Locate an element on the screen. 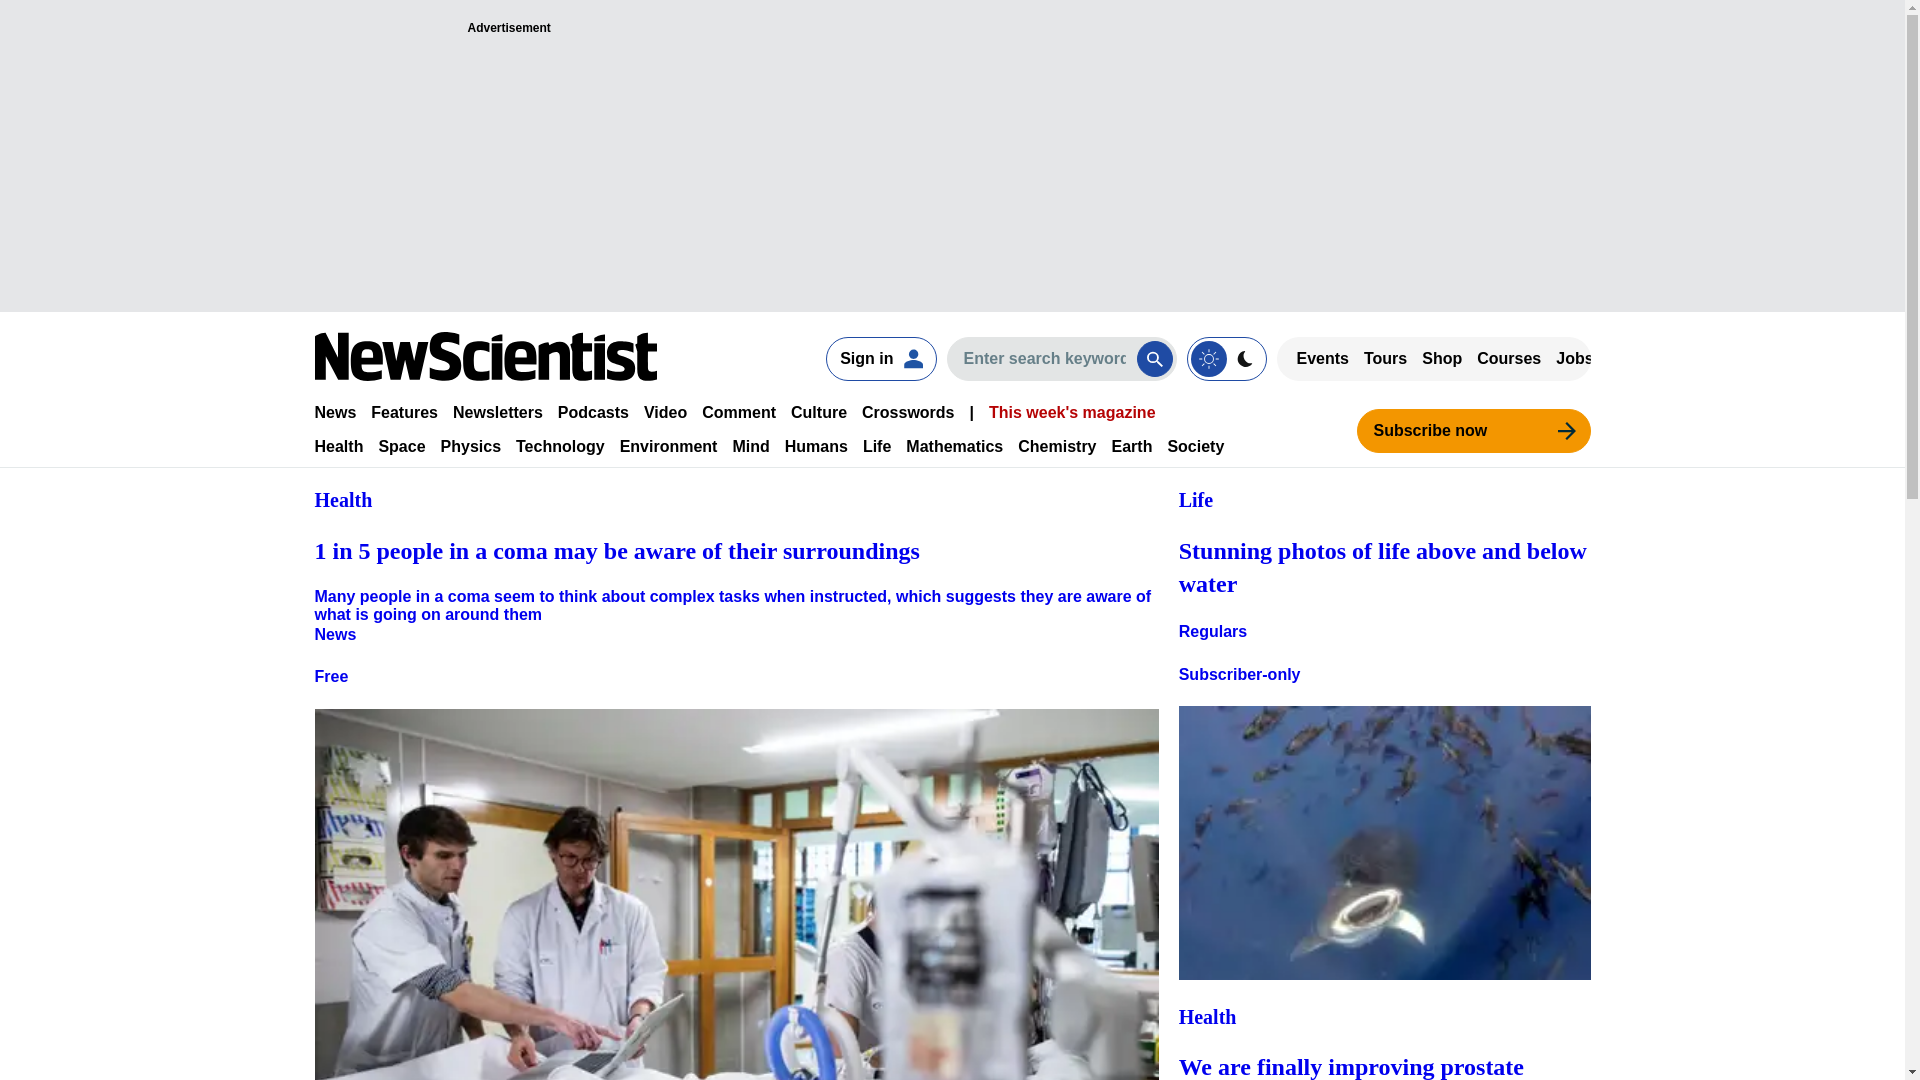 The image size is (1920, 1080). Subscribe now is located at coordinates (1472, 430).